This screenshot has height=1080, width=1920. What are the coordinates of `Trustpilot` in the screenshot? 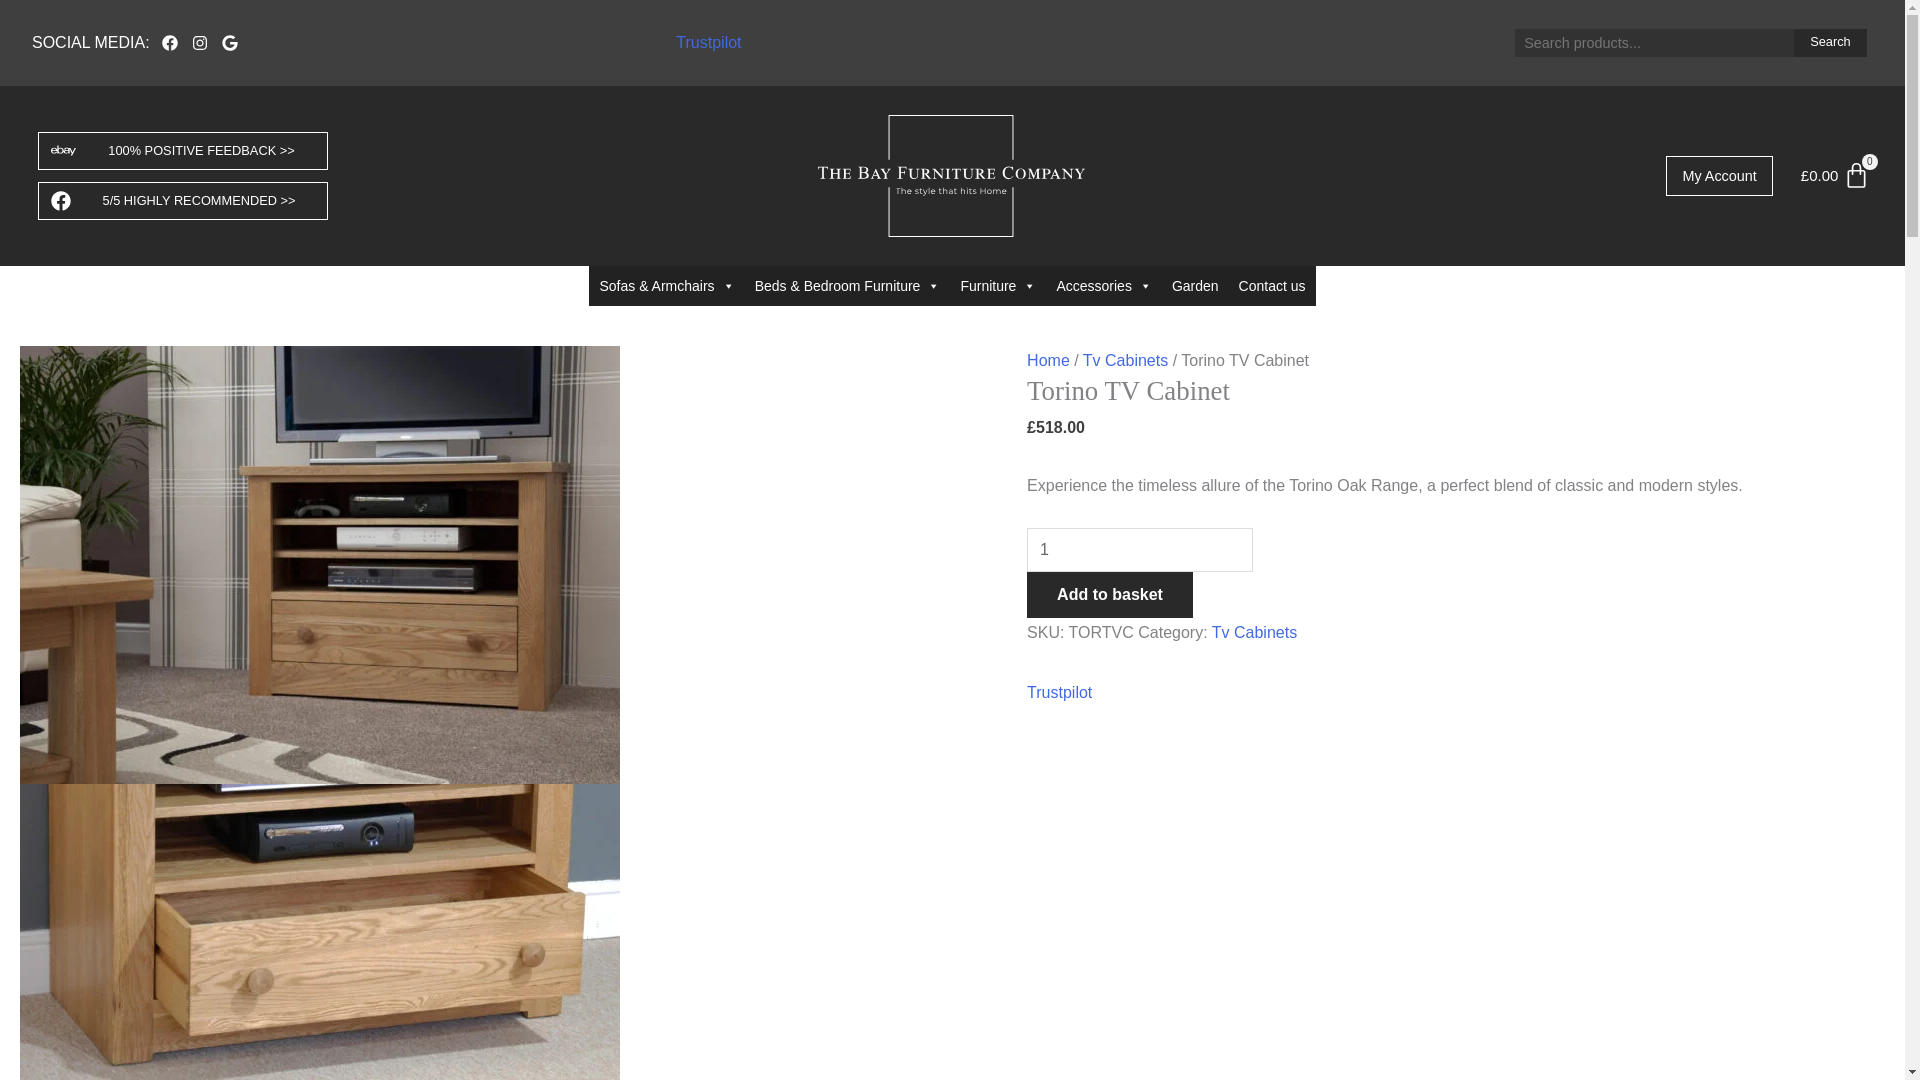 It's located at (708, 42).